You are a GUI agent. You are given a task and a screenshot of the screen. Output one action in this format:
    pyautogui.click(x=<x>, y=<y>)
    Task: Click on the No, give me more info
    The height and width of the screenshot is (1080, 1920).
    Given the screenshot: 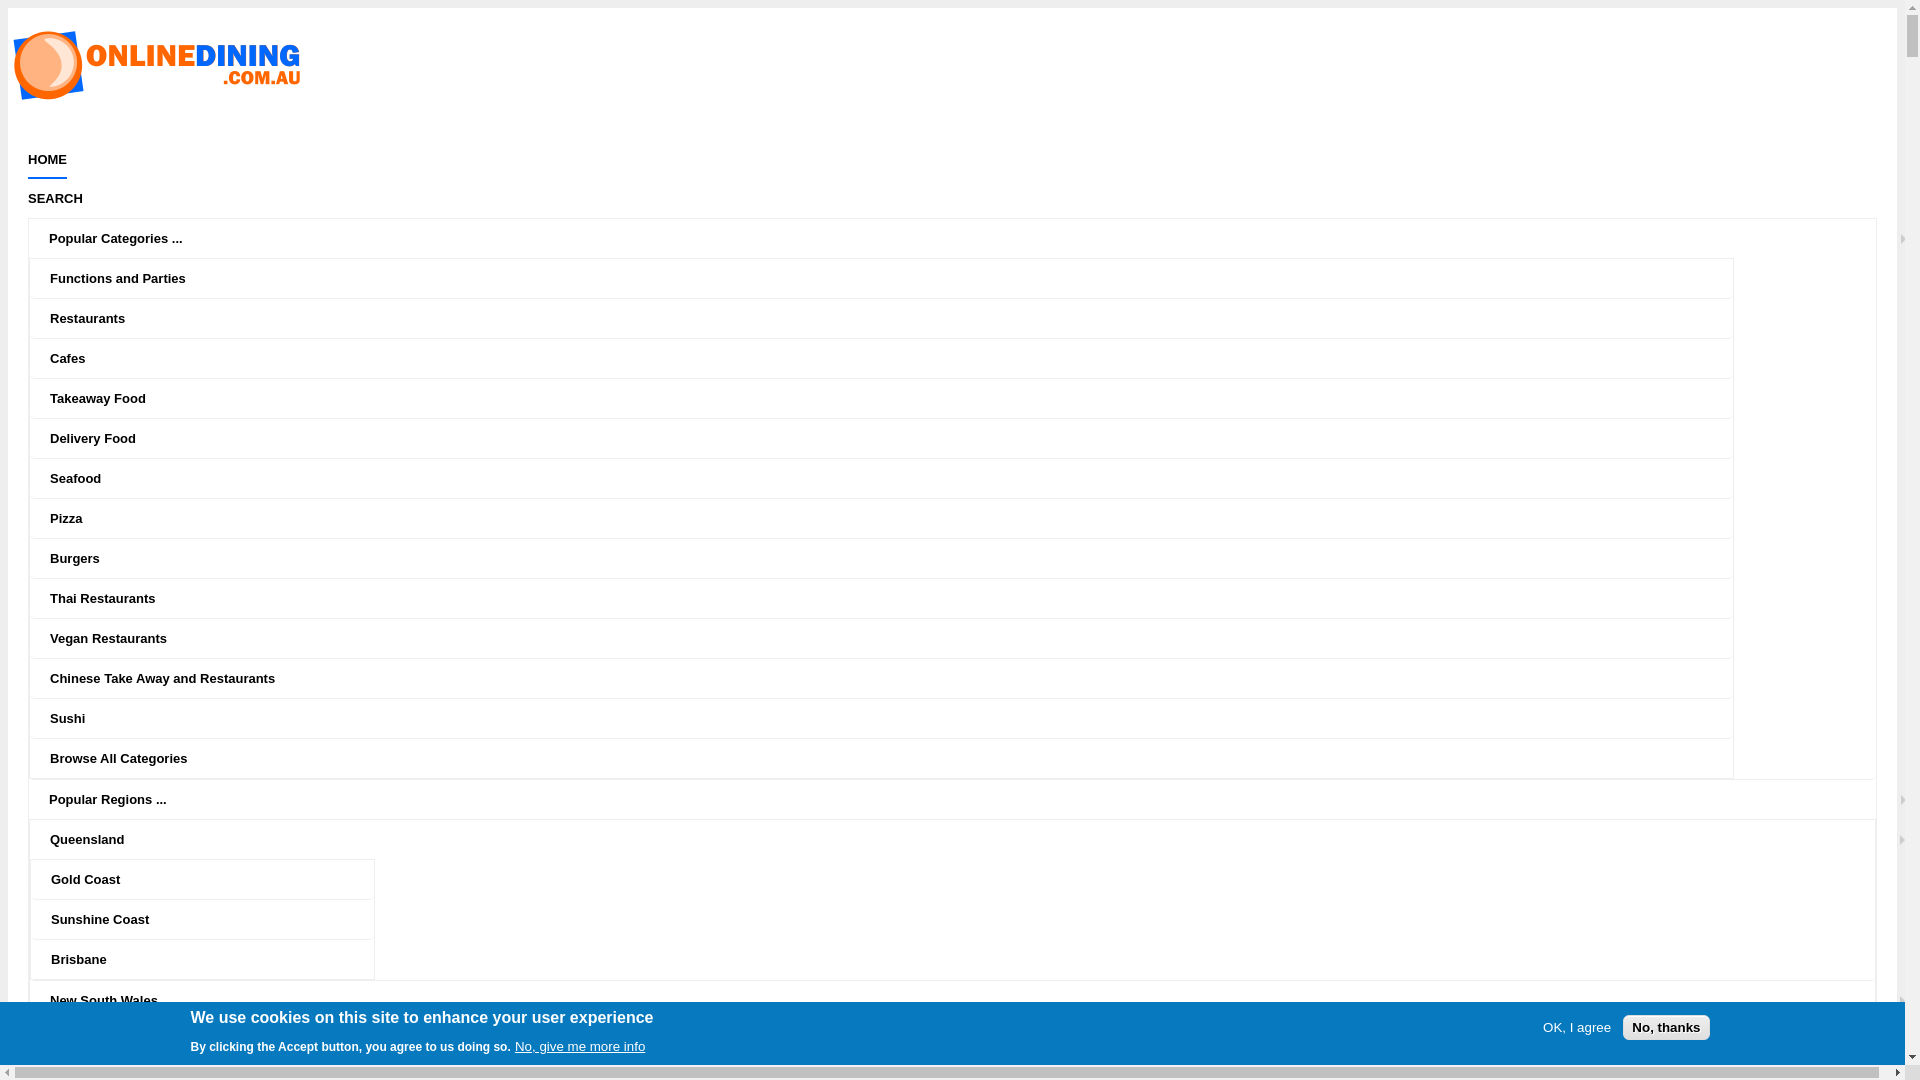 What is the action you would take?
    pyautogui.click(x=580, y=1046)
    